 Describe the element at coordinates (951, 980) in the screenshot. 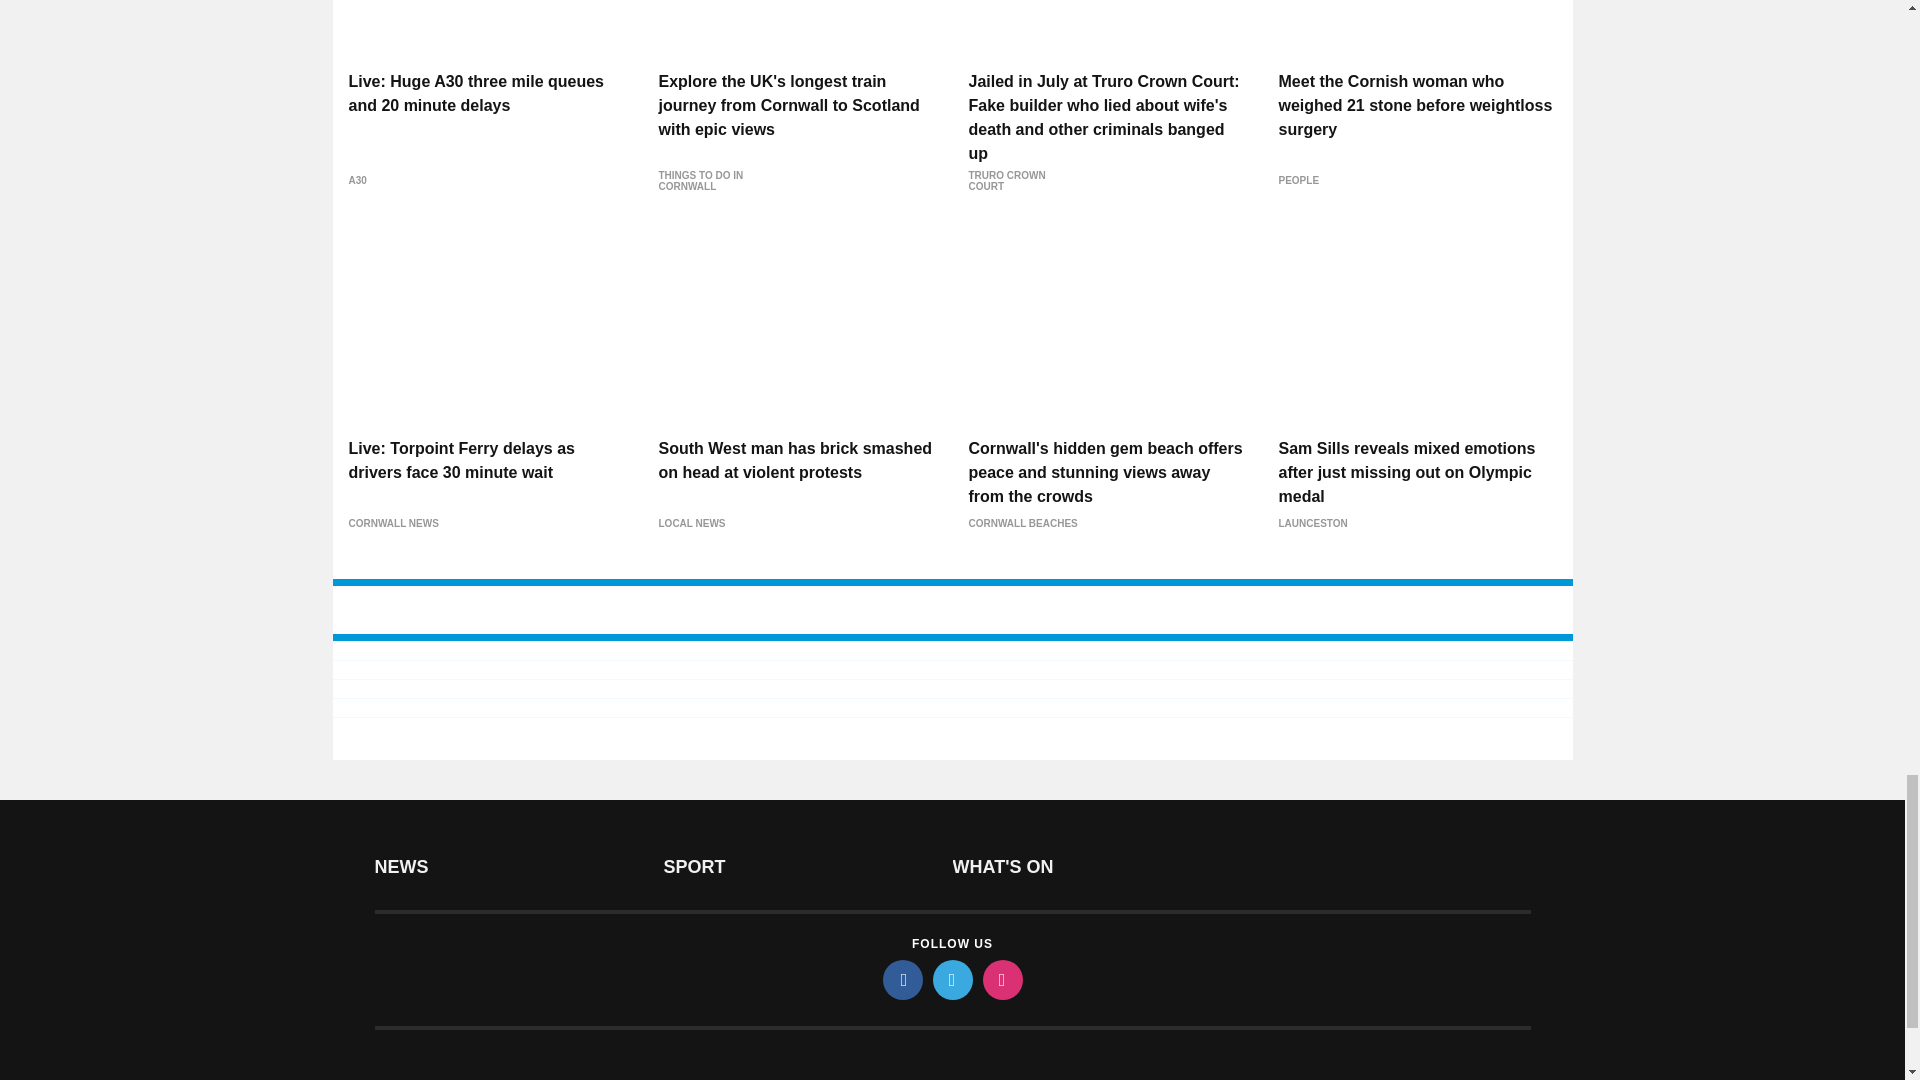

I see `twitter` at that location.